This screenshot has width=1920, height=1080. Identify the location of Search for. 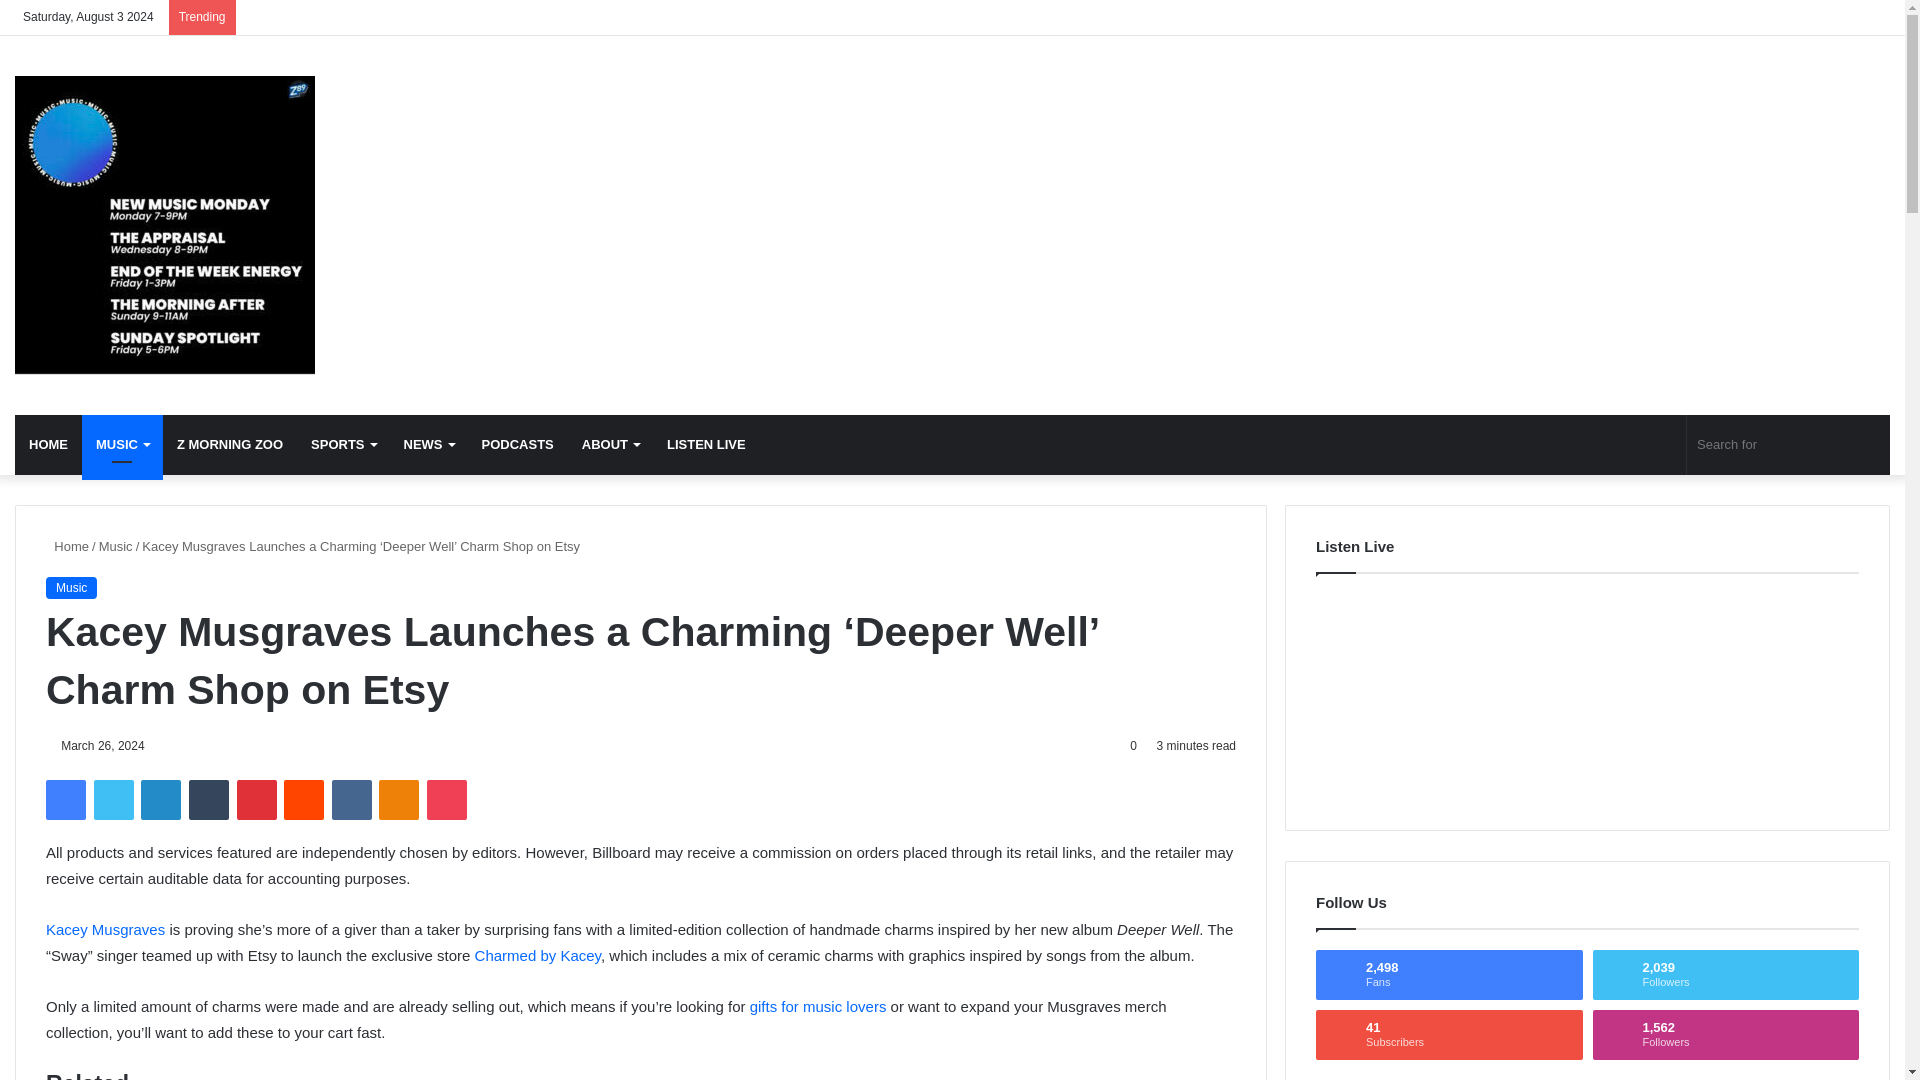
(1788, 444).